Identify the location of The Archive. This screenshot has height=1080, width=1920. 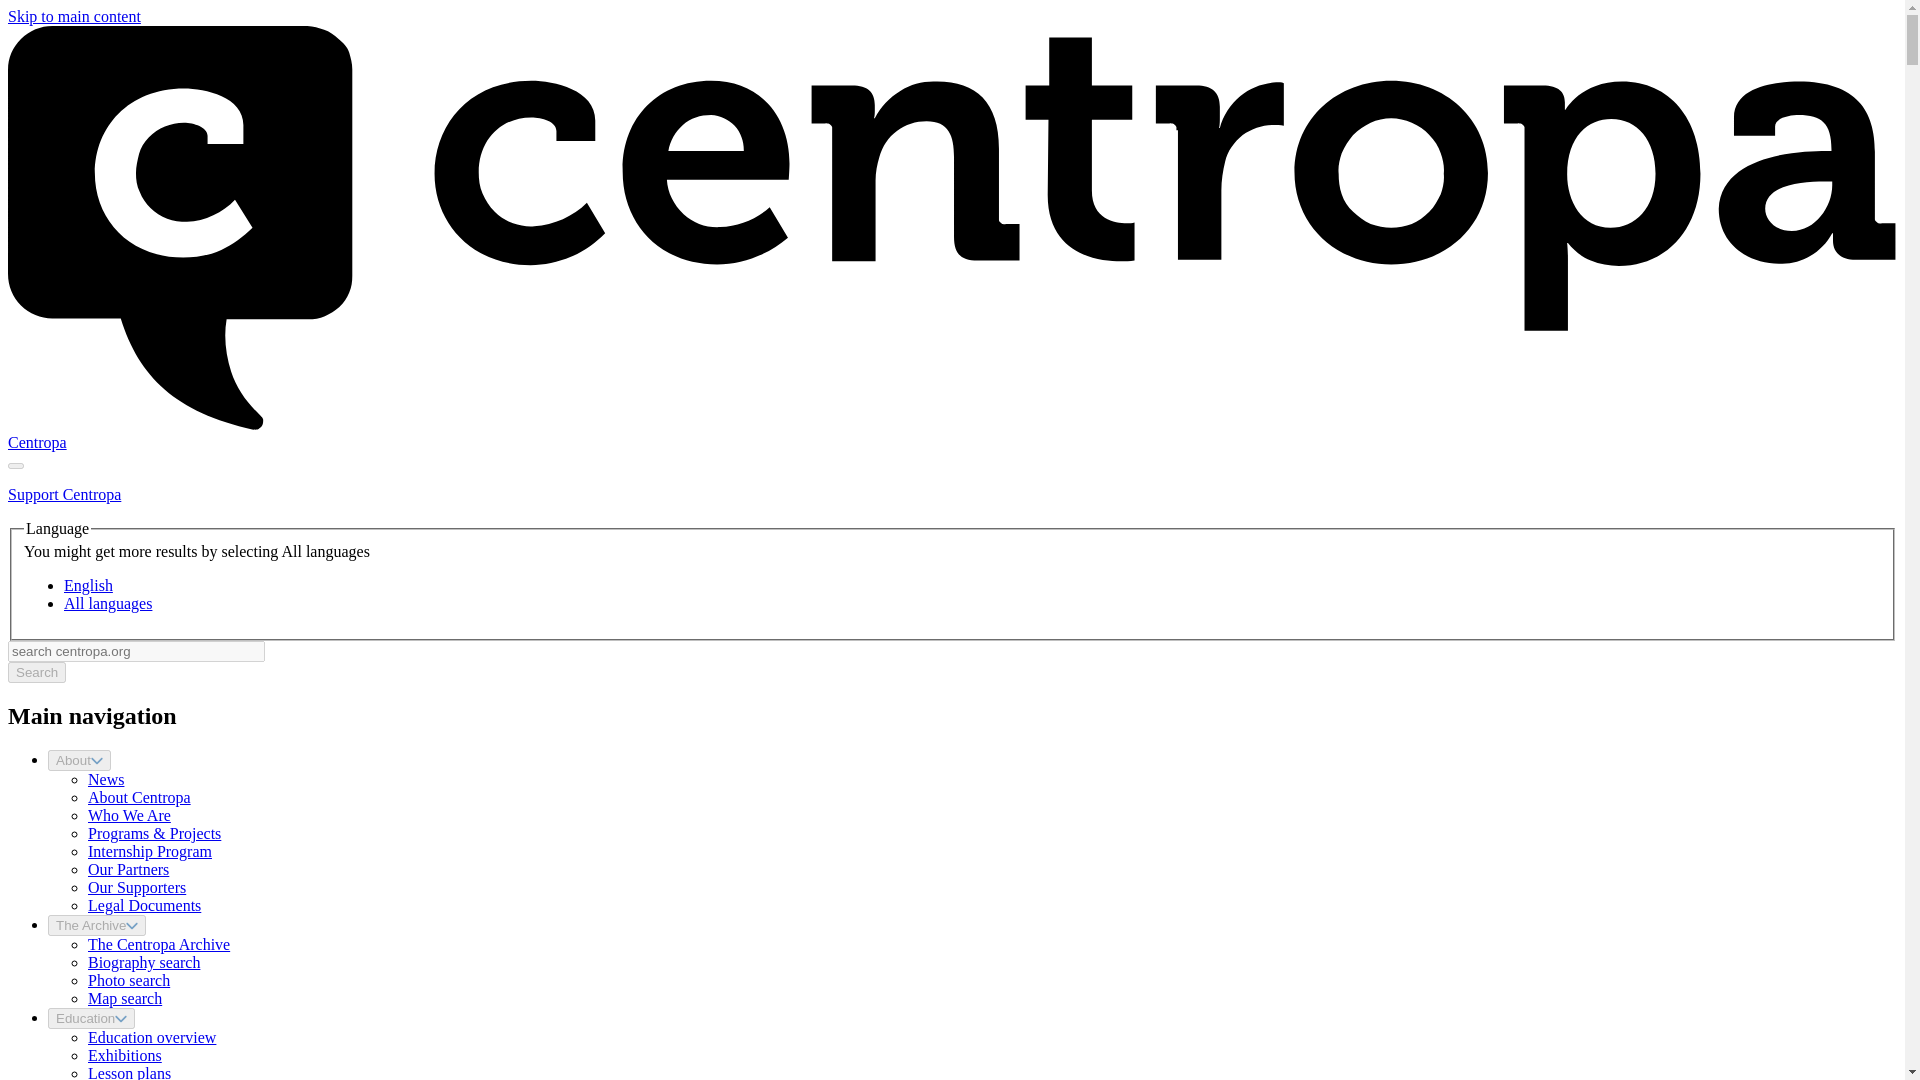
(96, 925).